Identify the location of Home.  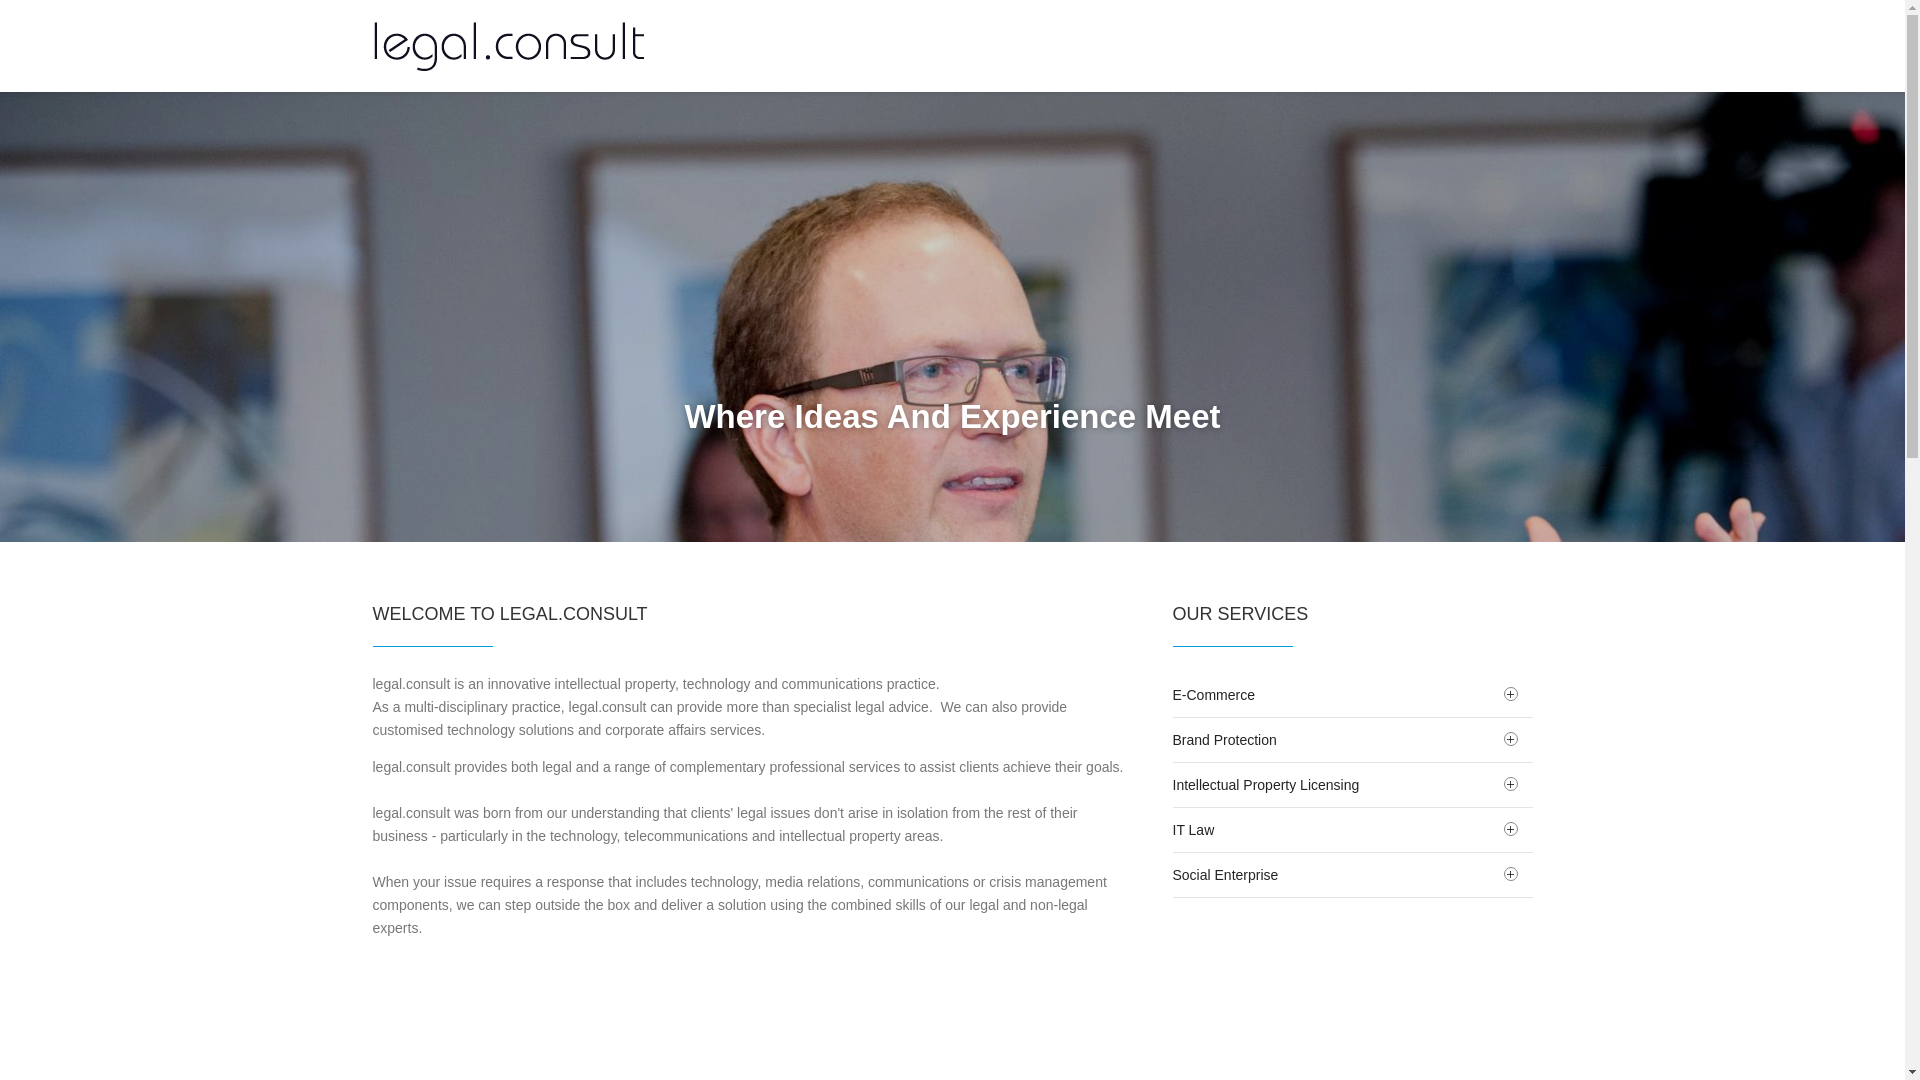
(512, 46).